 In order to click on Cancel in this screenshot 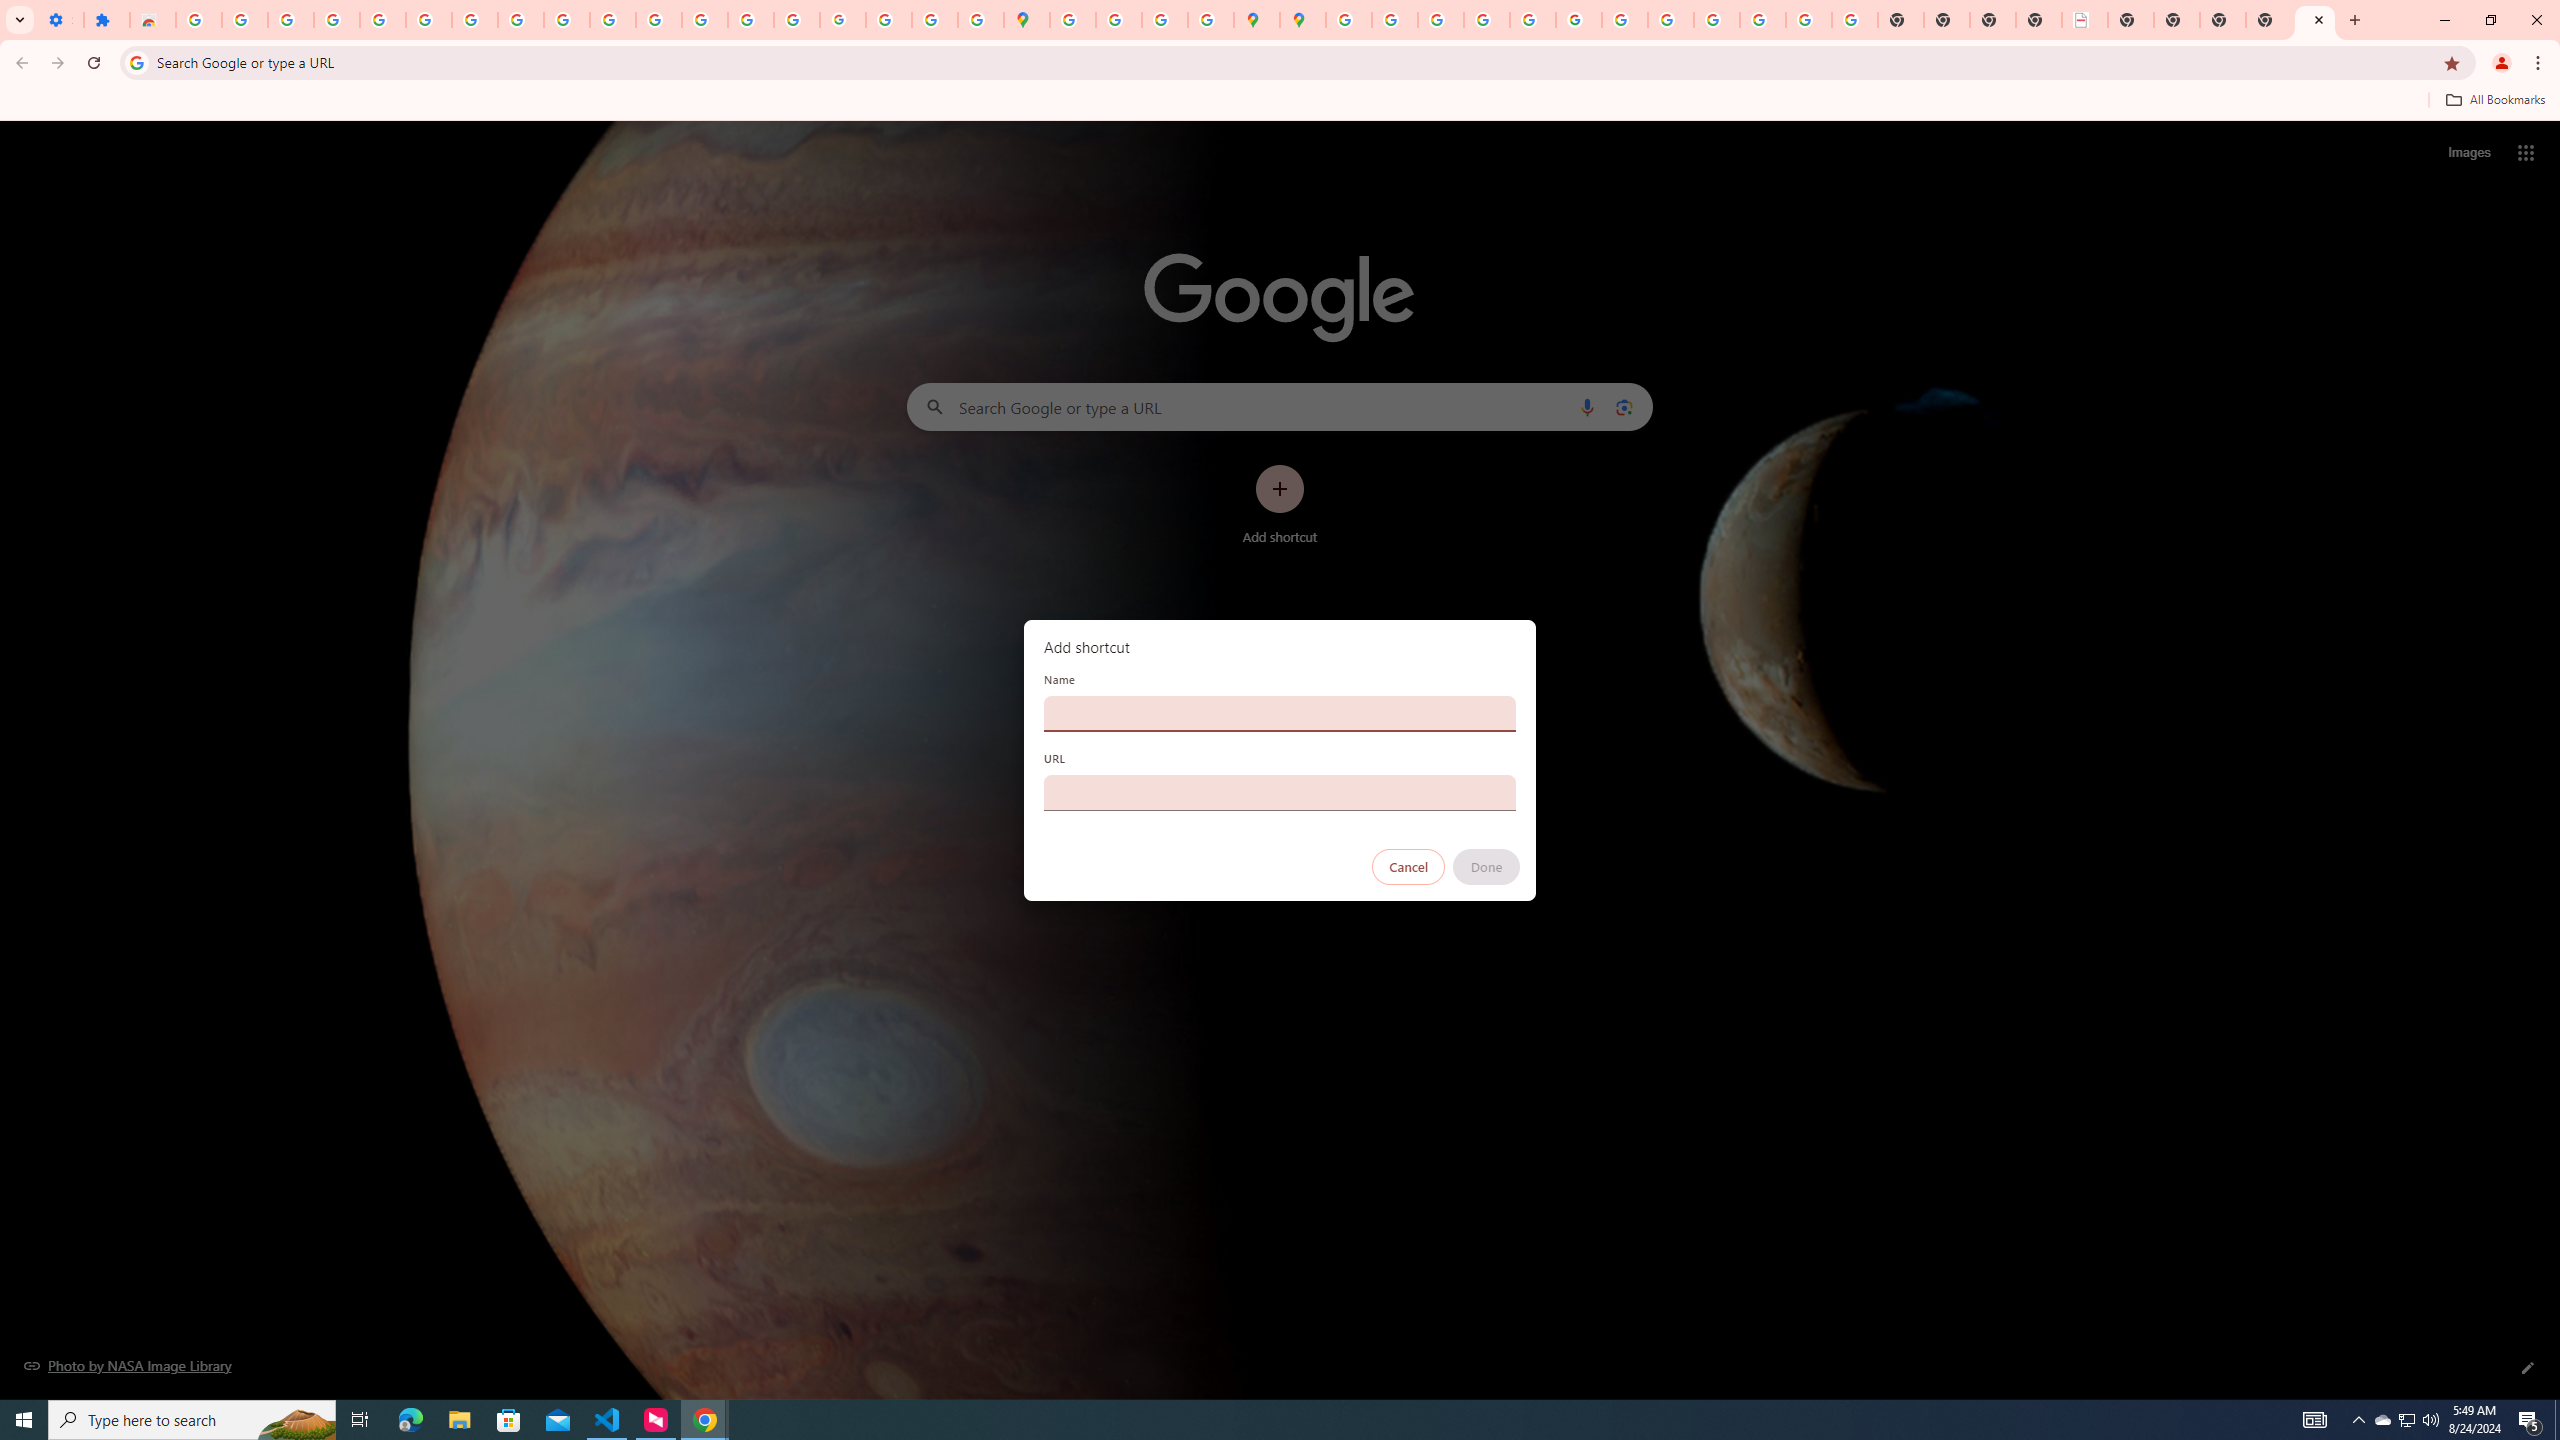, I will do `click(1409, 867)`.